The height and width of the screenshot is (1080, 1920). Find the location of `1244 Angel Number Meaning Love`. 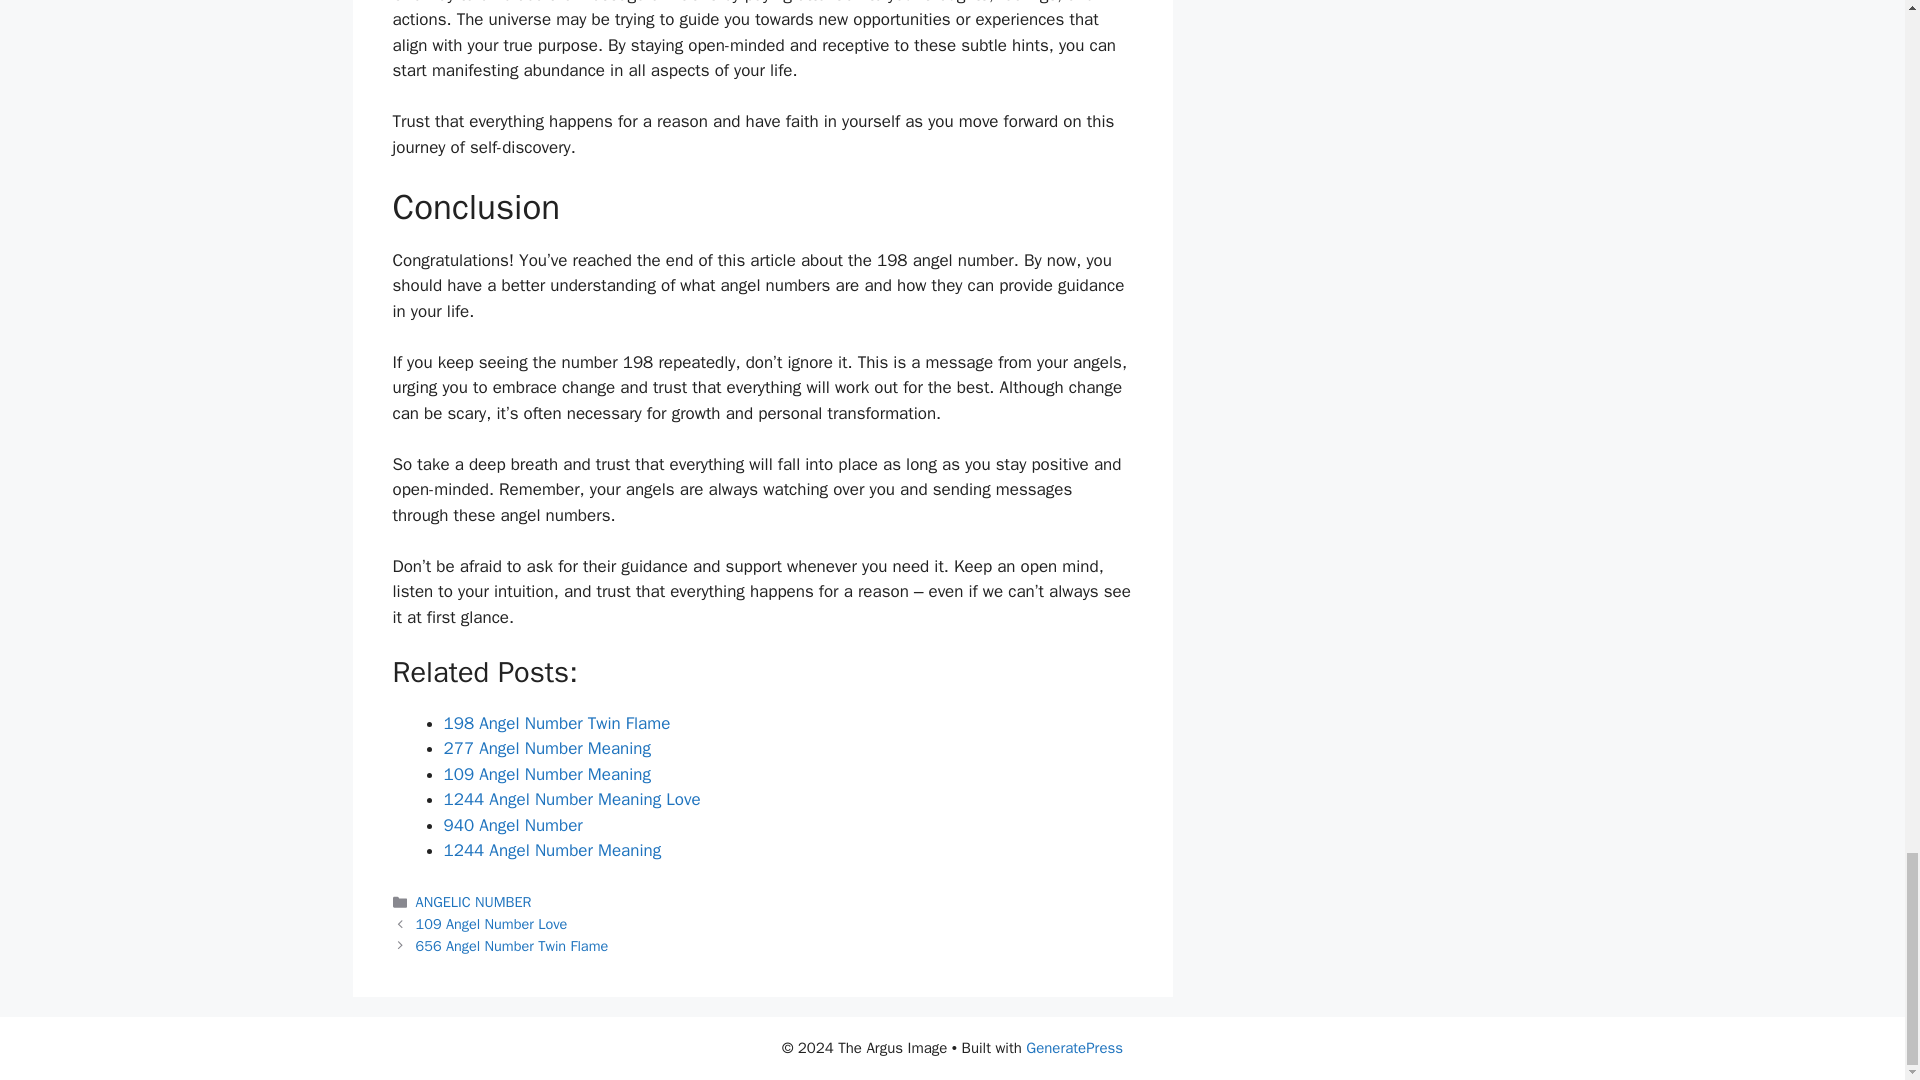

1244 Angel Number Meaning Love is located at coordinates (572, 800).